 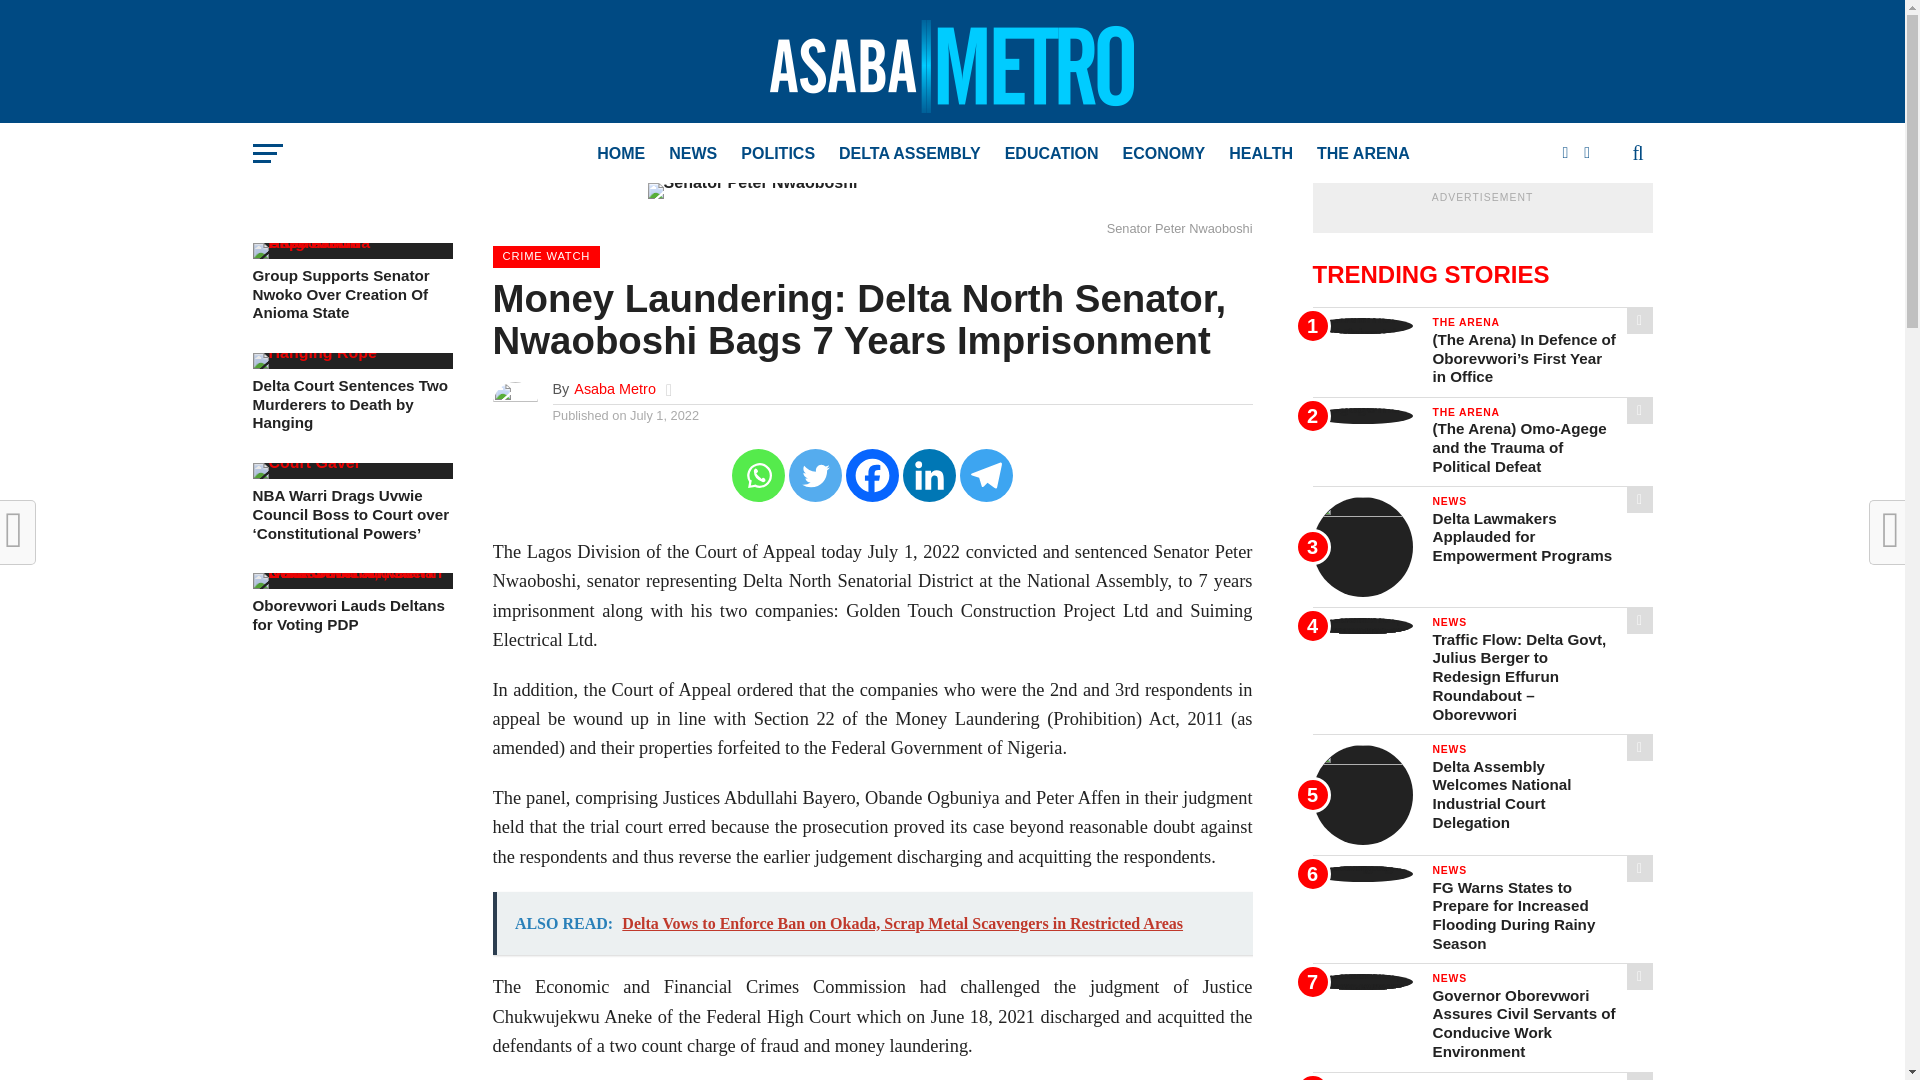 I want to click on Posts by Asaba Metro, so click(x=615, y=389).